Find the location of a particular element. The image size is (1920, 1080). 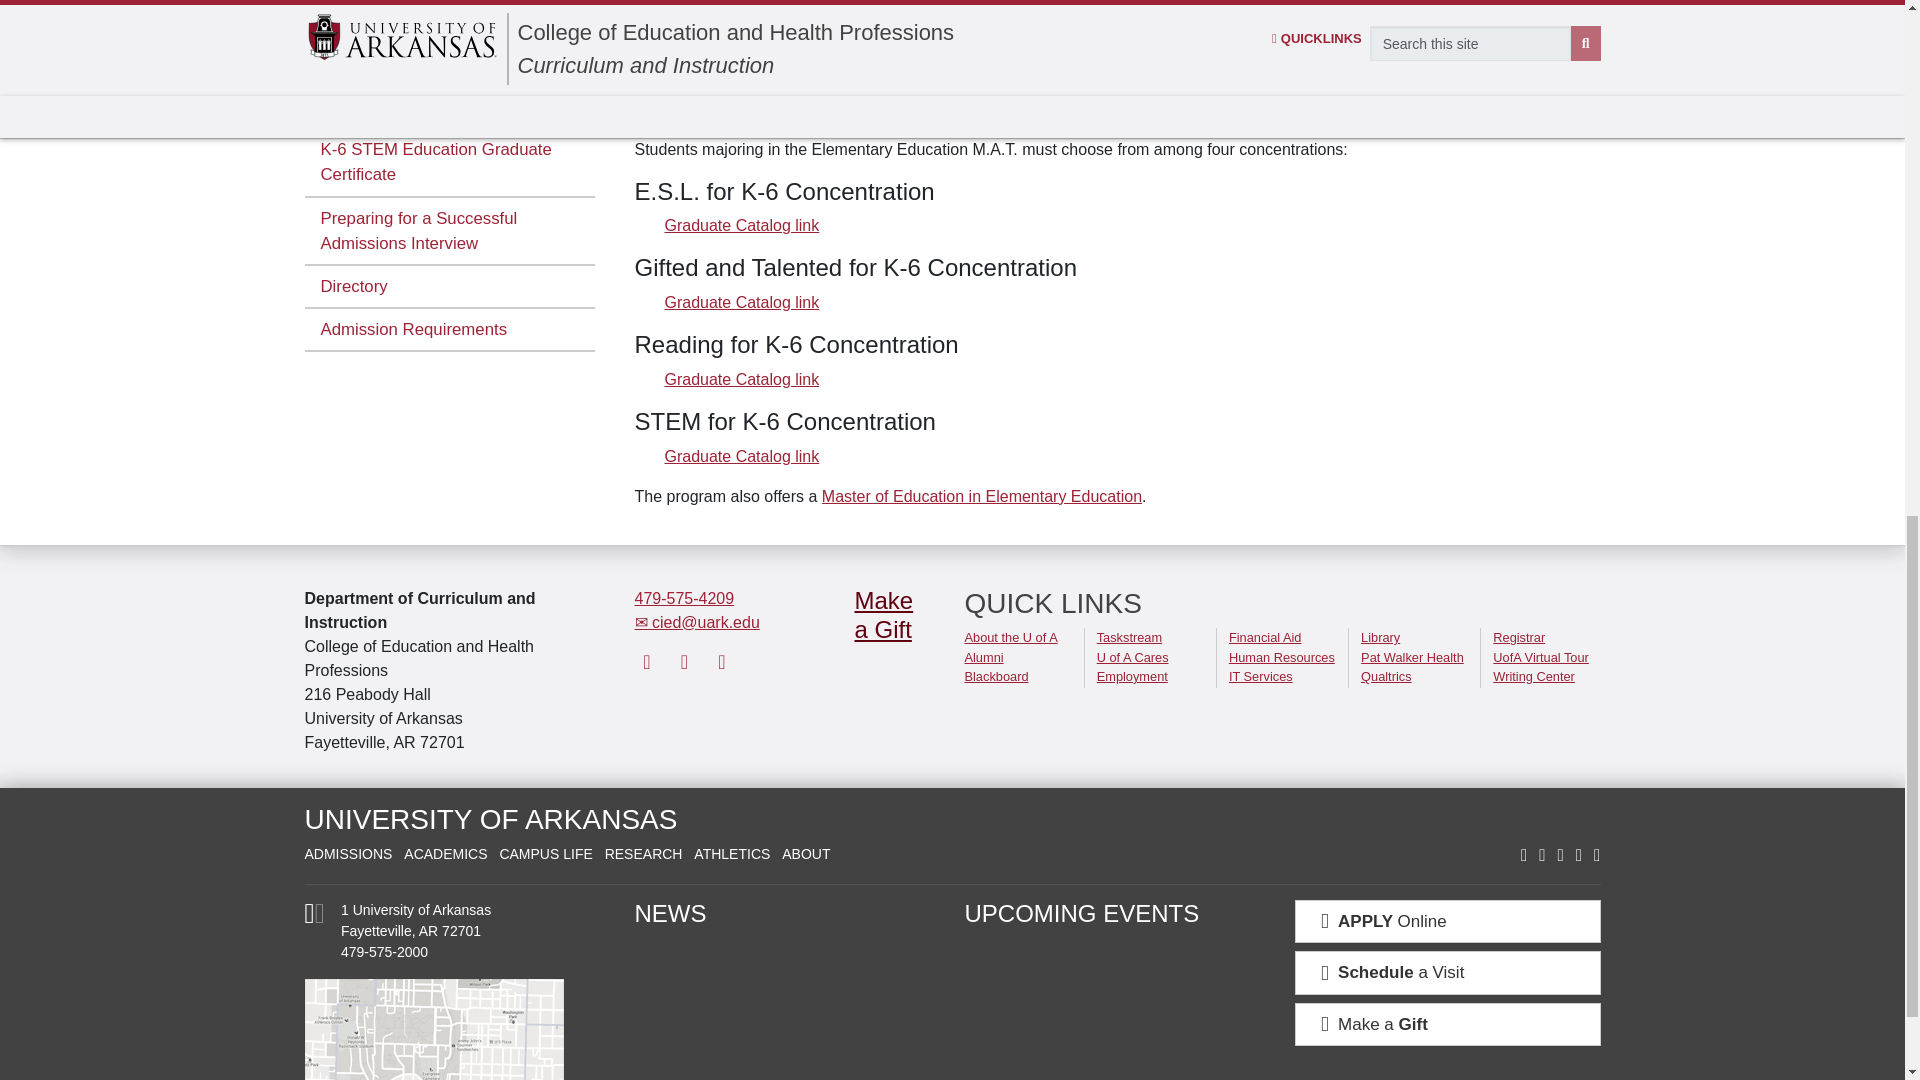

Information Technology Services is located at coordinates (1260, 676).